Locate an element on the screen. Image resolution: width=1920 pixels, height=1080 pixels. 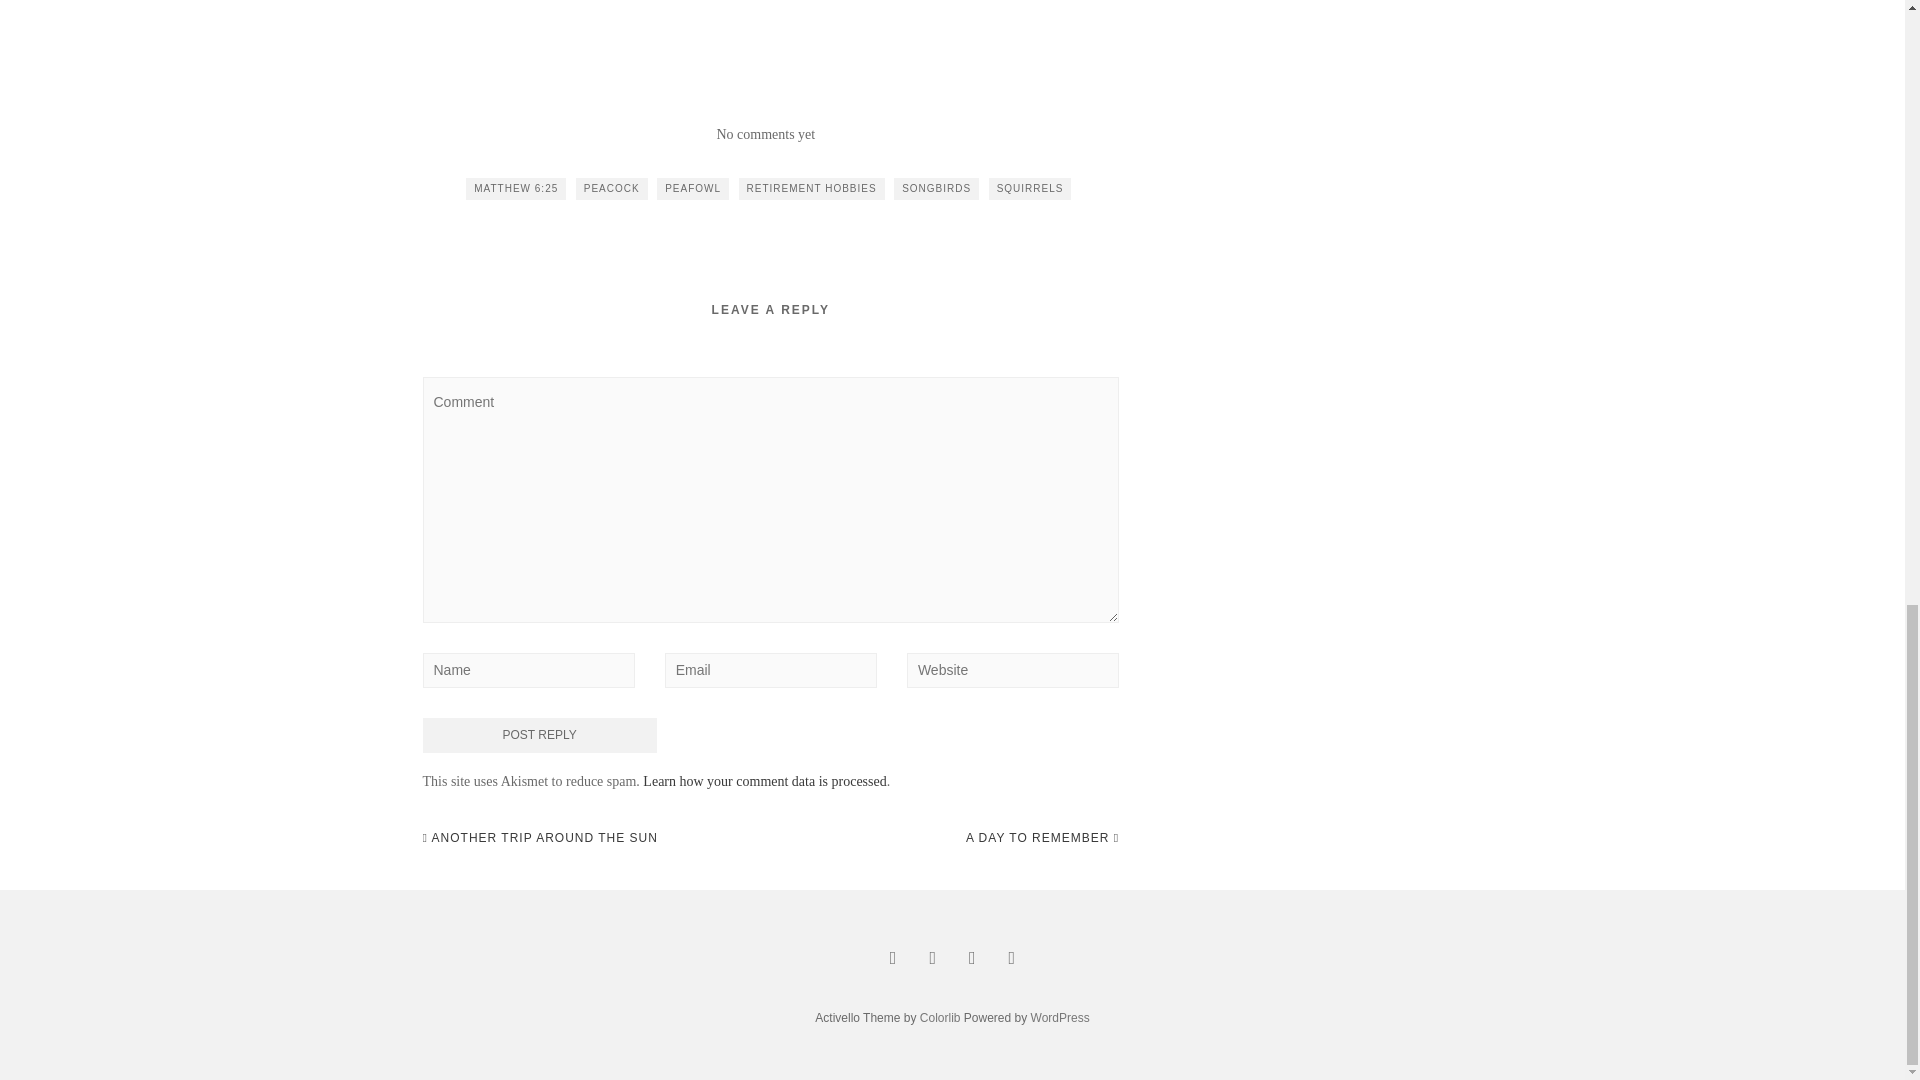
A DAY TO REMEMBER is located at coordinates (1042, 838).